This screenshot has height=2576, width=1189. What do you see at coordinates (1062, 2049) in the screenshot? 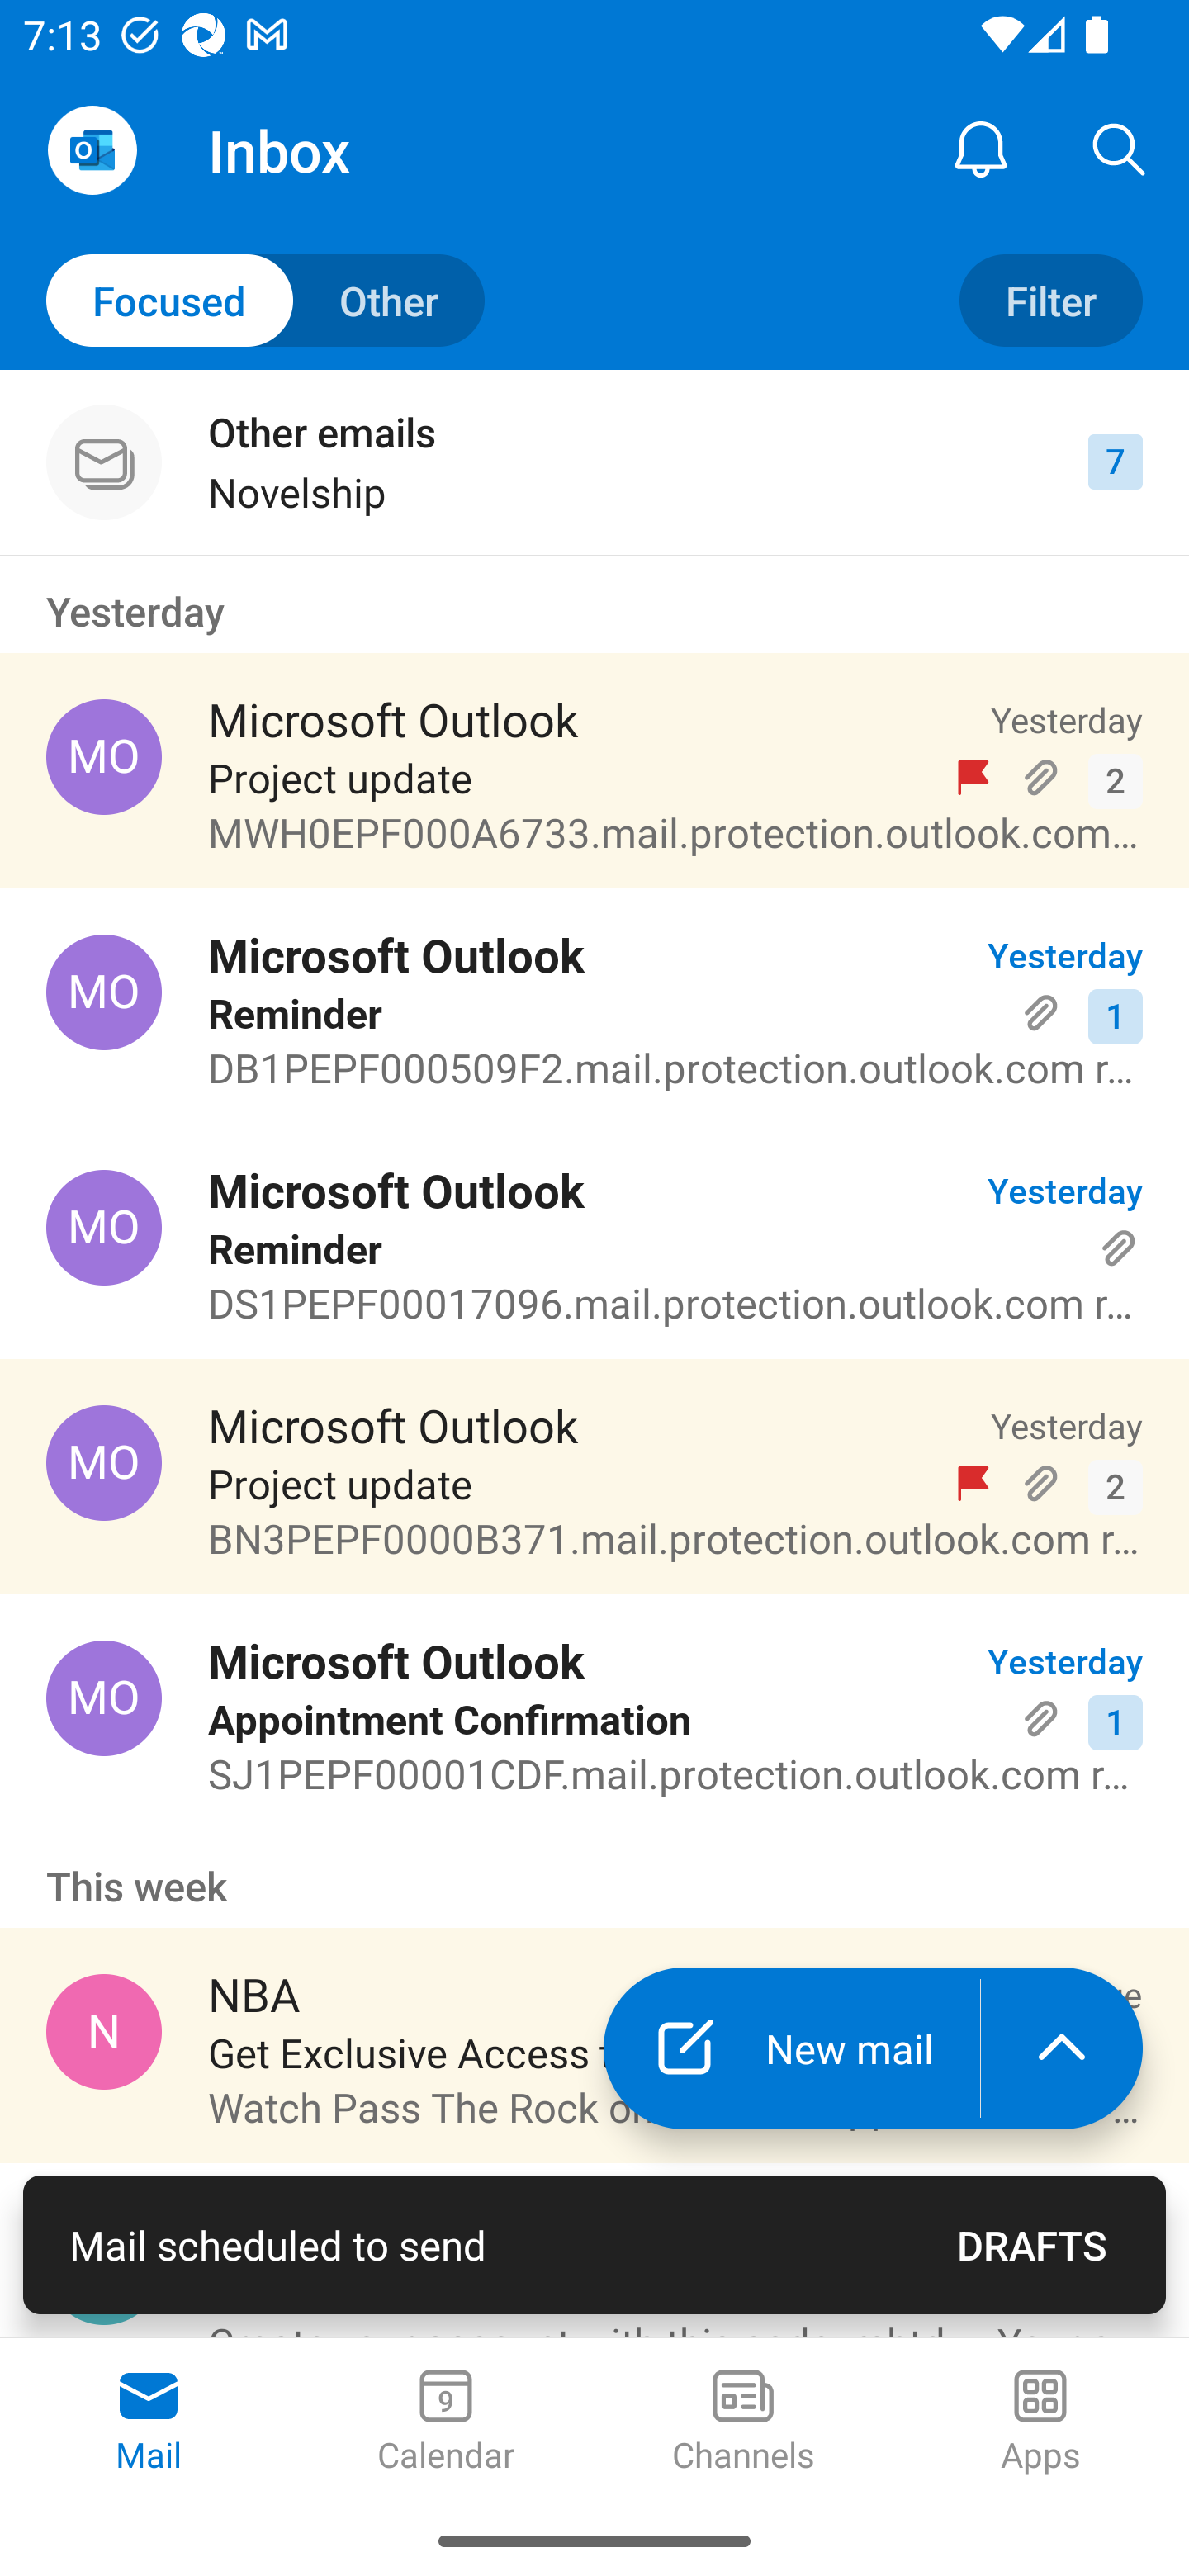
I see `launch the extended action menu` at bounding box center [1062, 2049].